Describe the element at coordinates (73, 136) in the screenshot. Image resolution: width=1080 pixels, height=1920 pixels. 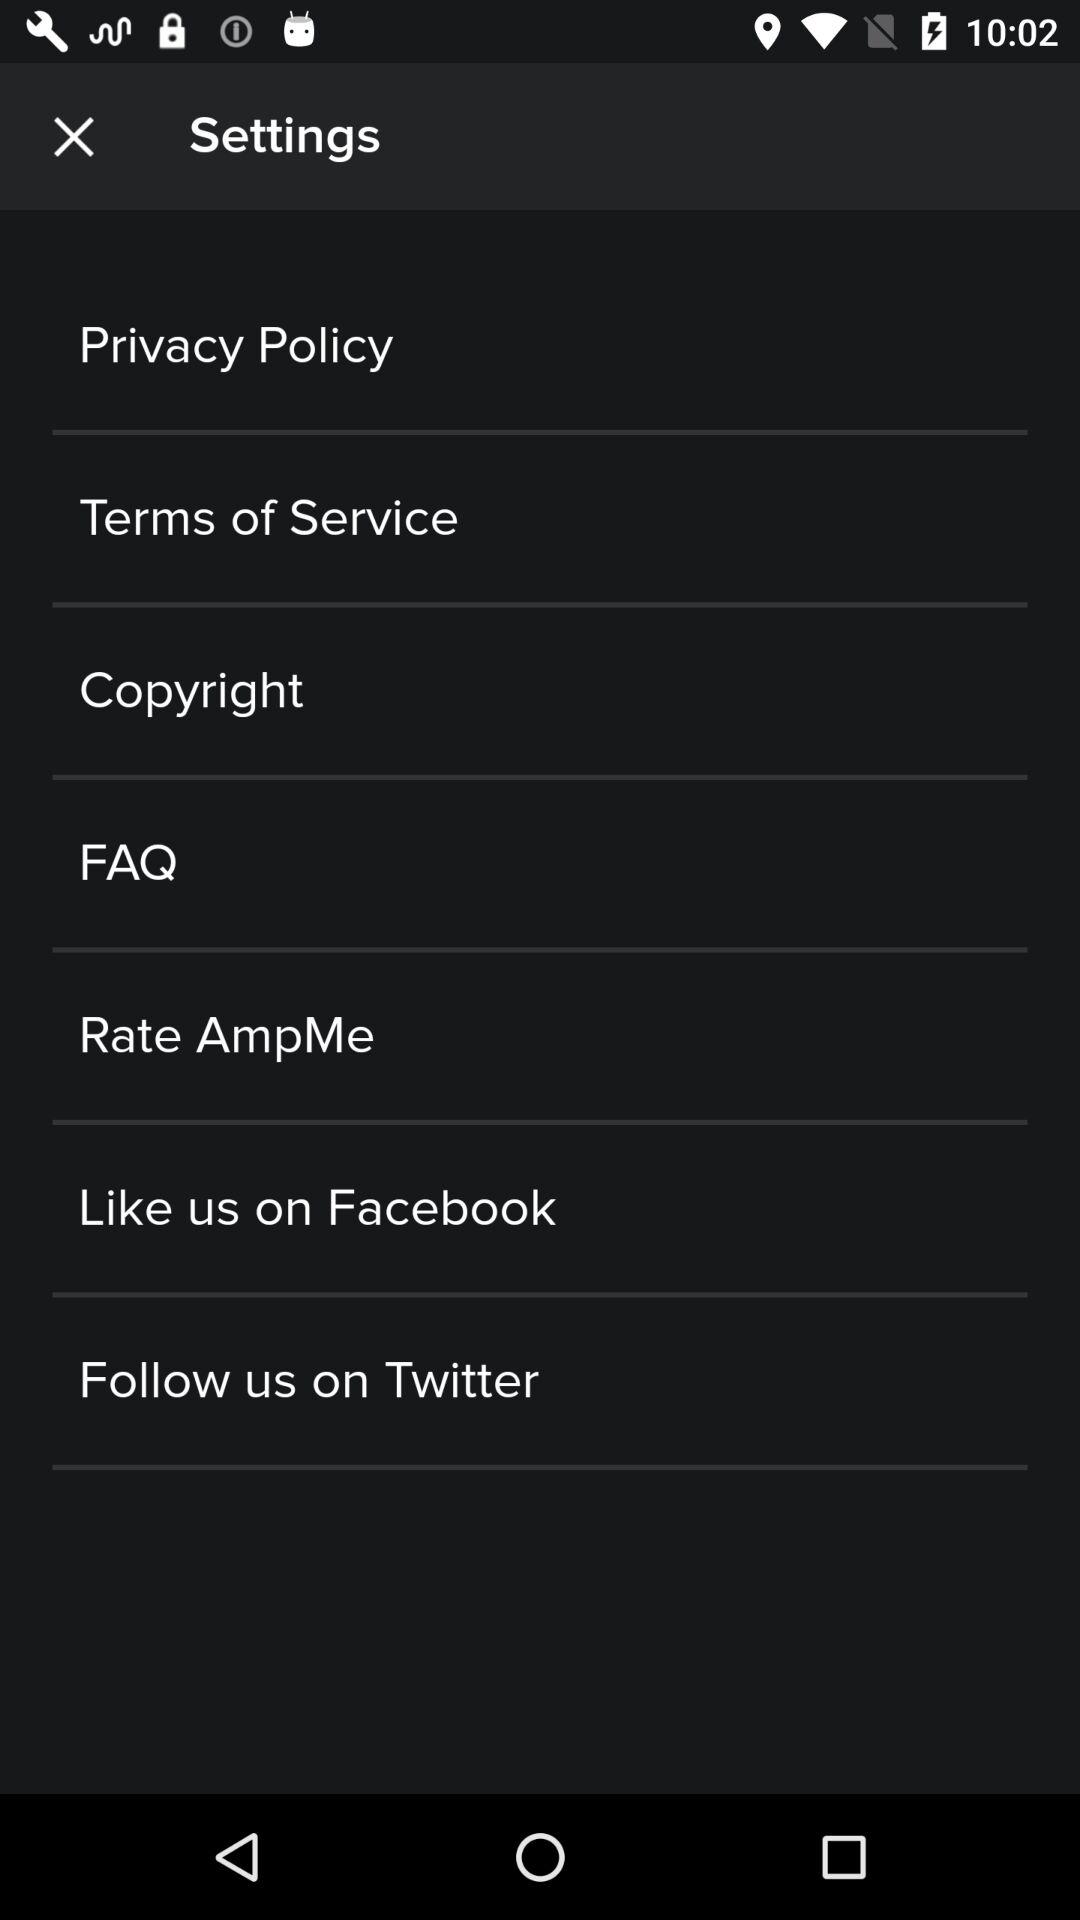
I see `turn on item above the privacy policy` at that location.